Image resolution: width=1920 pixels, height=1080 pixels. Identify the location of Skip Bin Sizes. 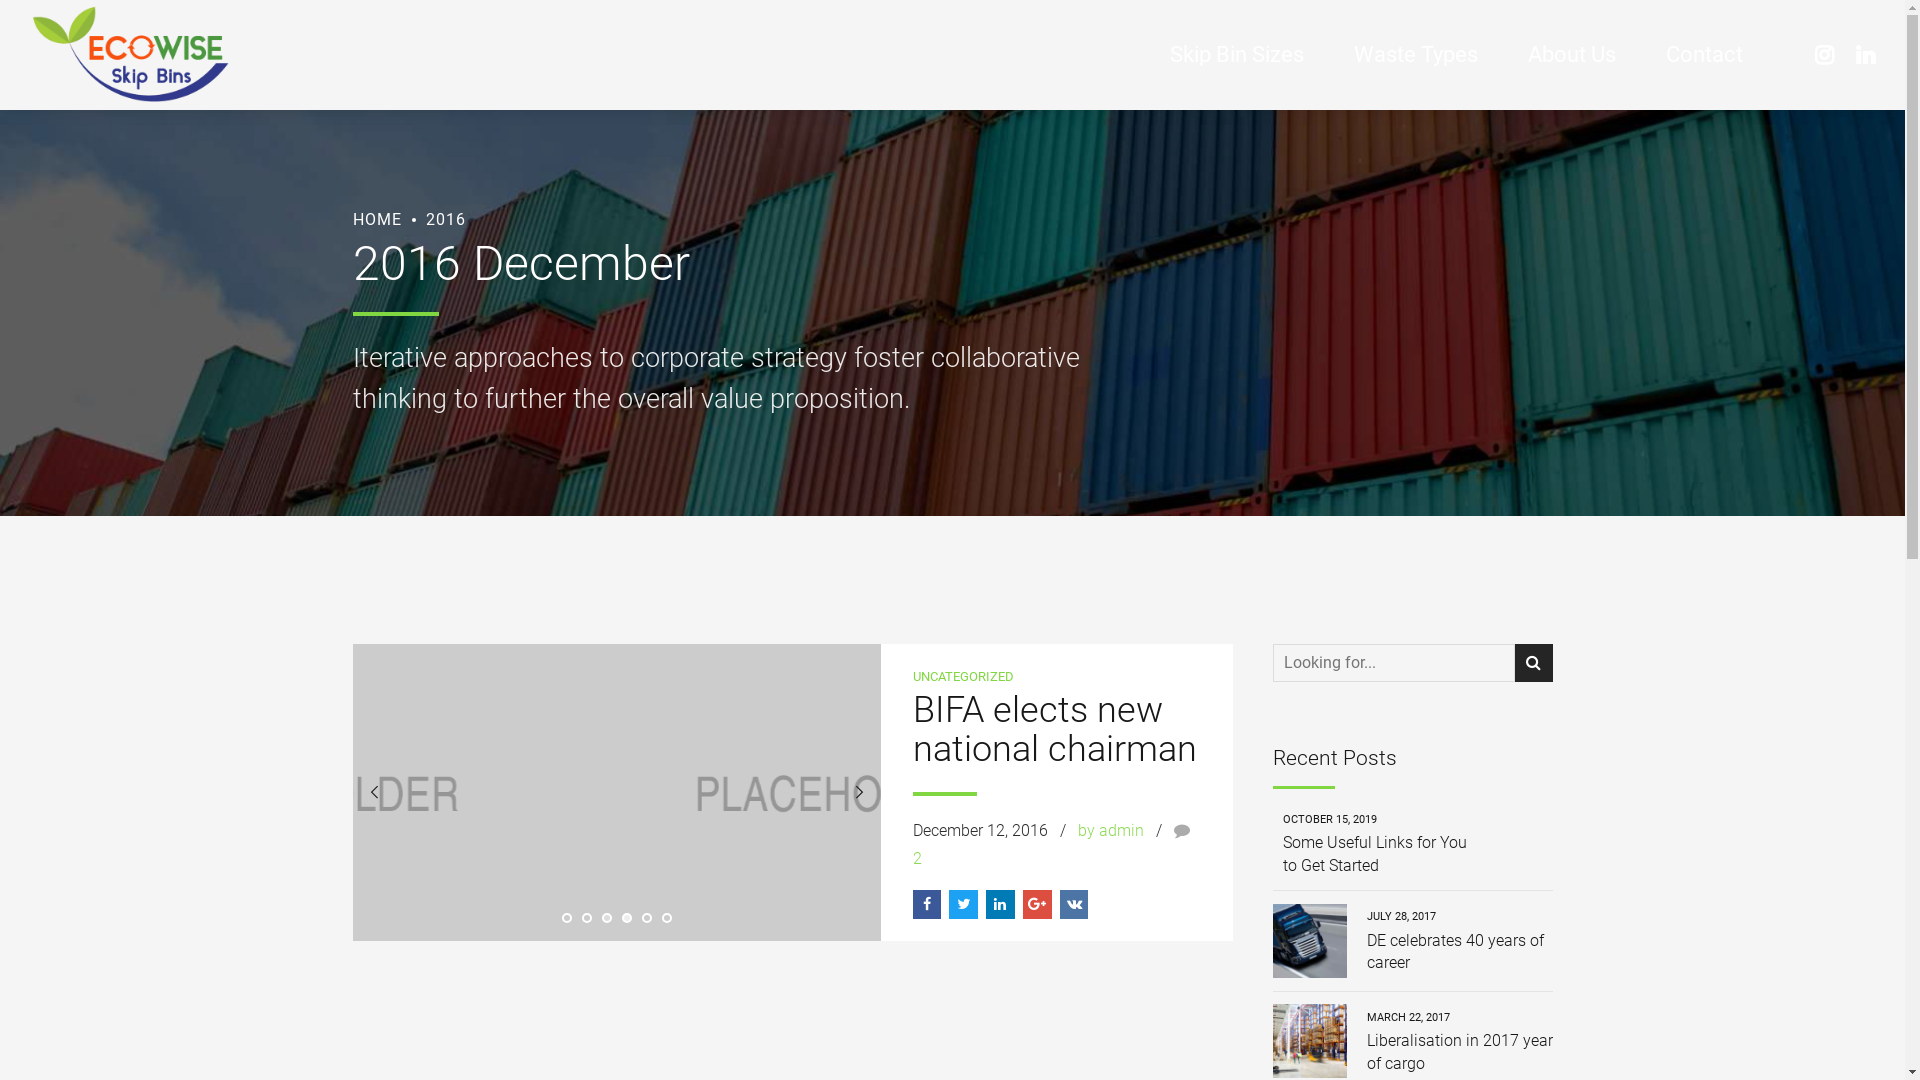
(1237, 55).